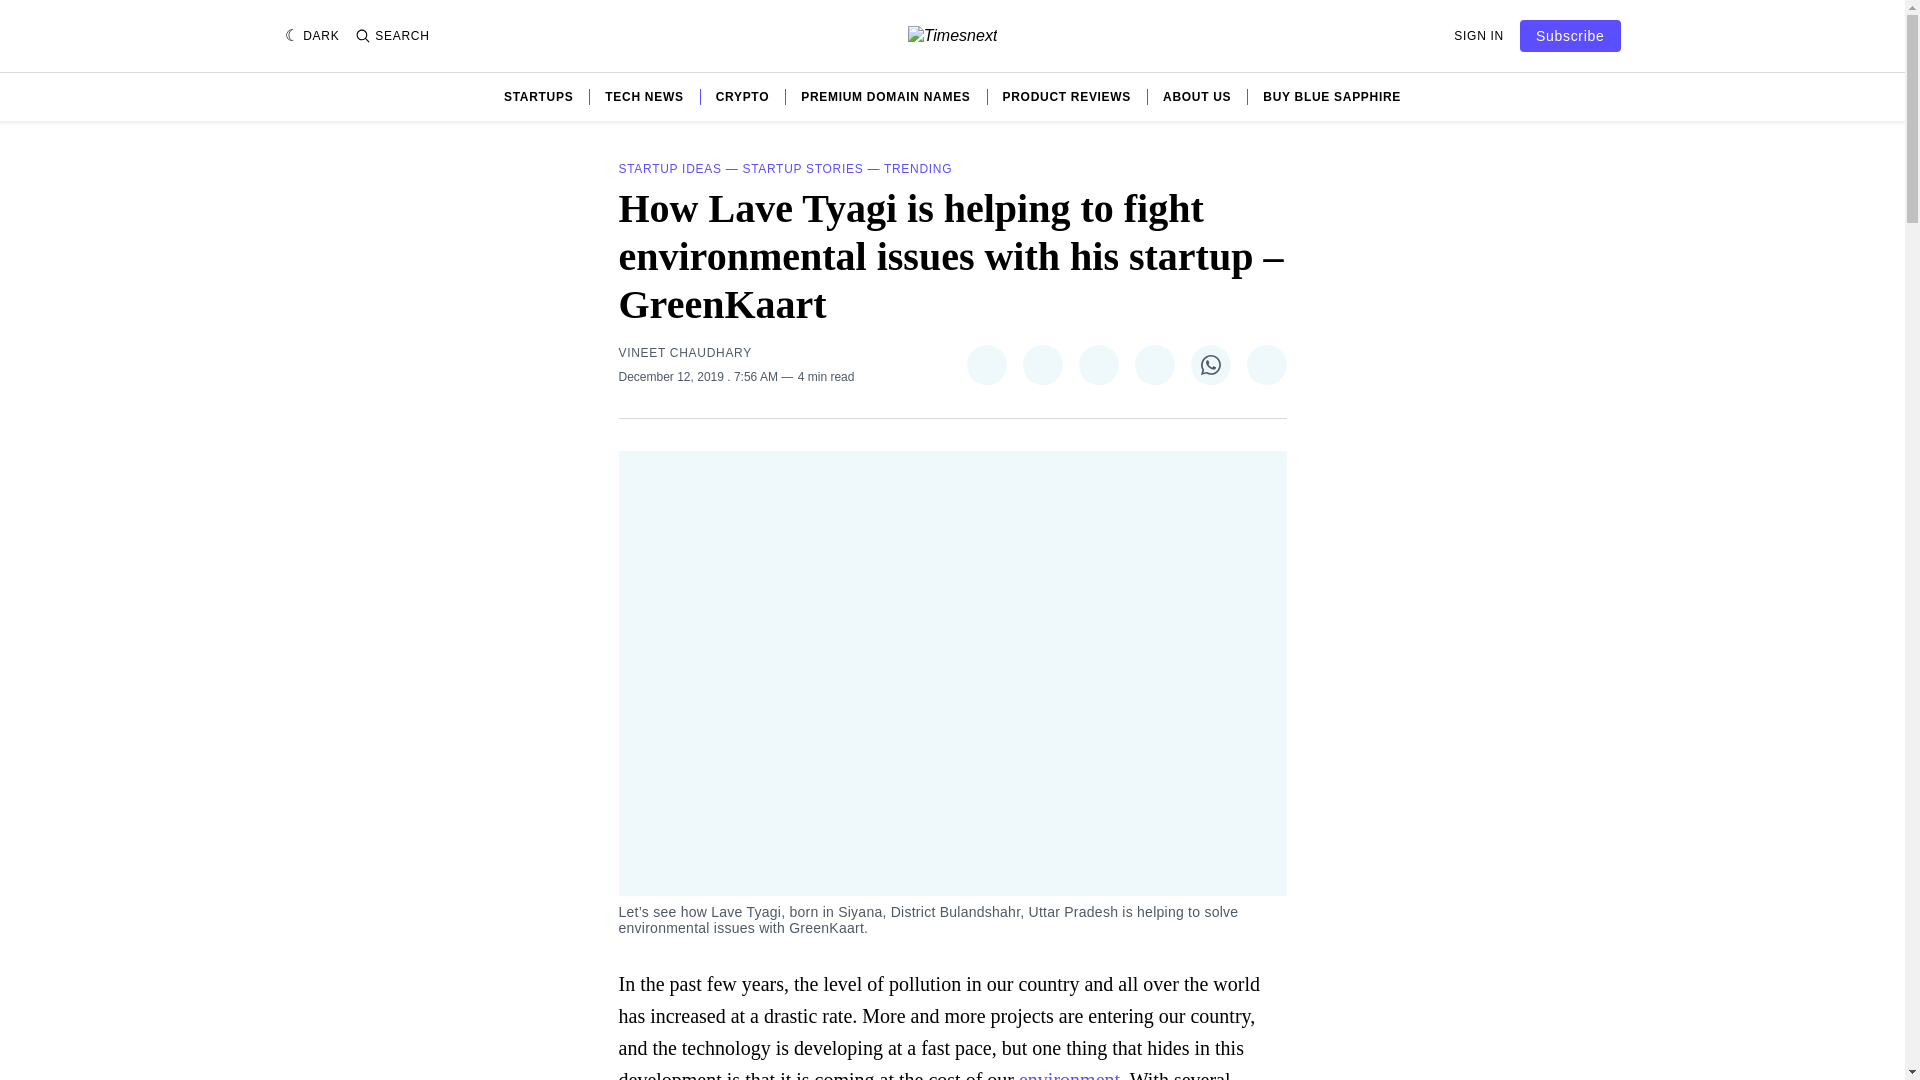 The width and height of the screenshot is (1920, 1080). What do you see at coordinates (884, 96) in the screenshot?
I see `PREMIUM DOMAIN NAMES` at bounding box center [884, 96].